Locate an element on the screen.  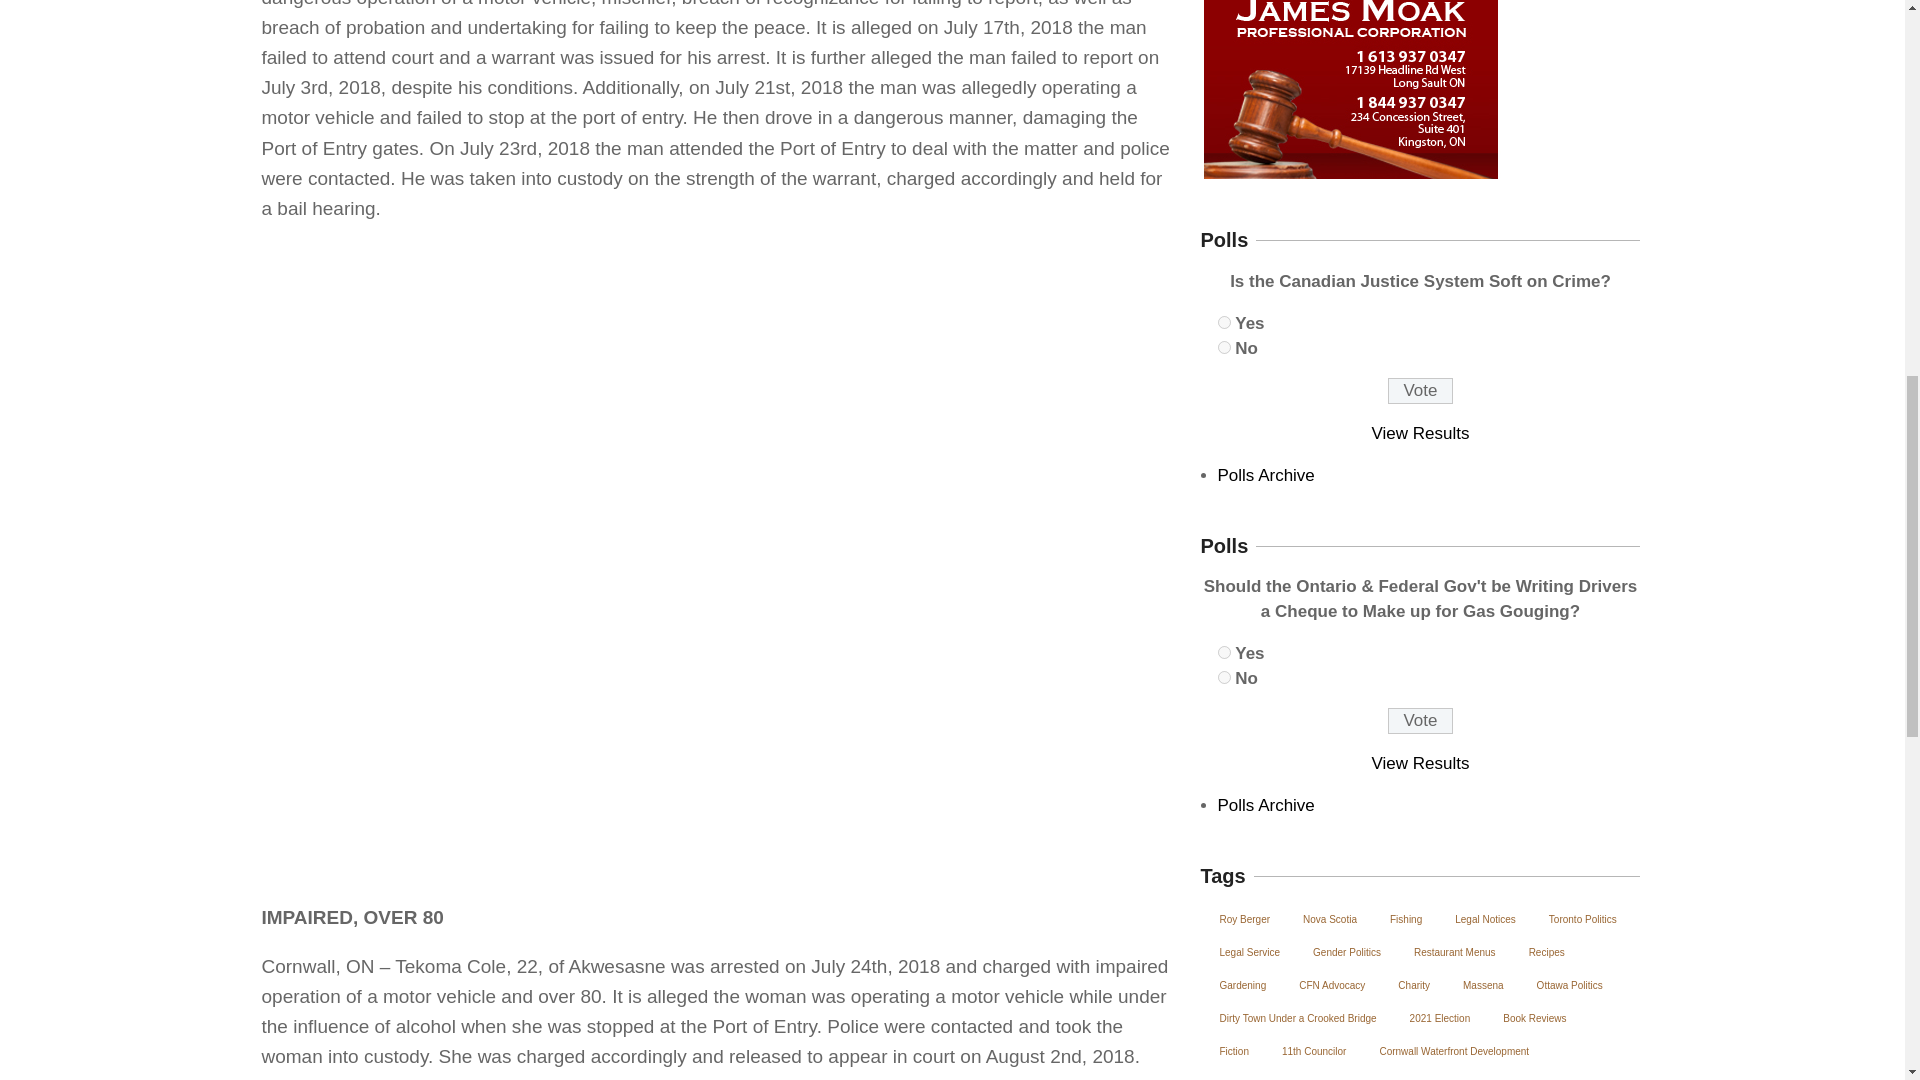
1754 is located at coordinates (1224, 322).